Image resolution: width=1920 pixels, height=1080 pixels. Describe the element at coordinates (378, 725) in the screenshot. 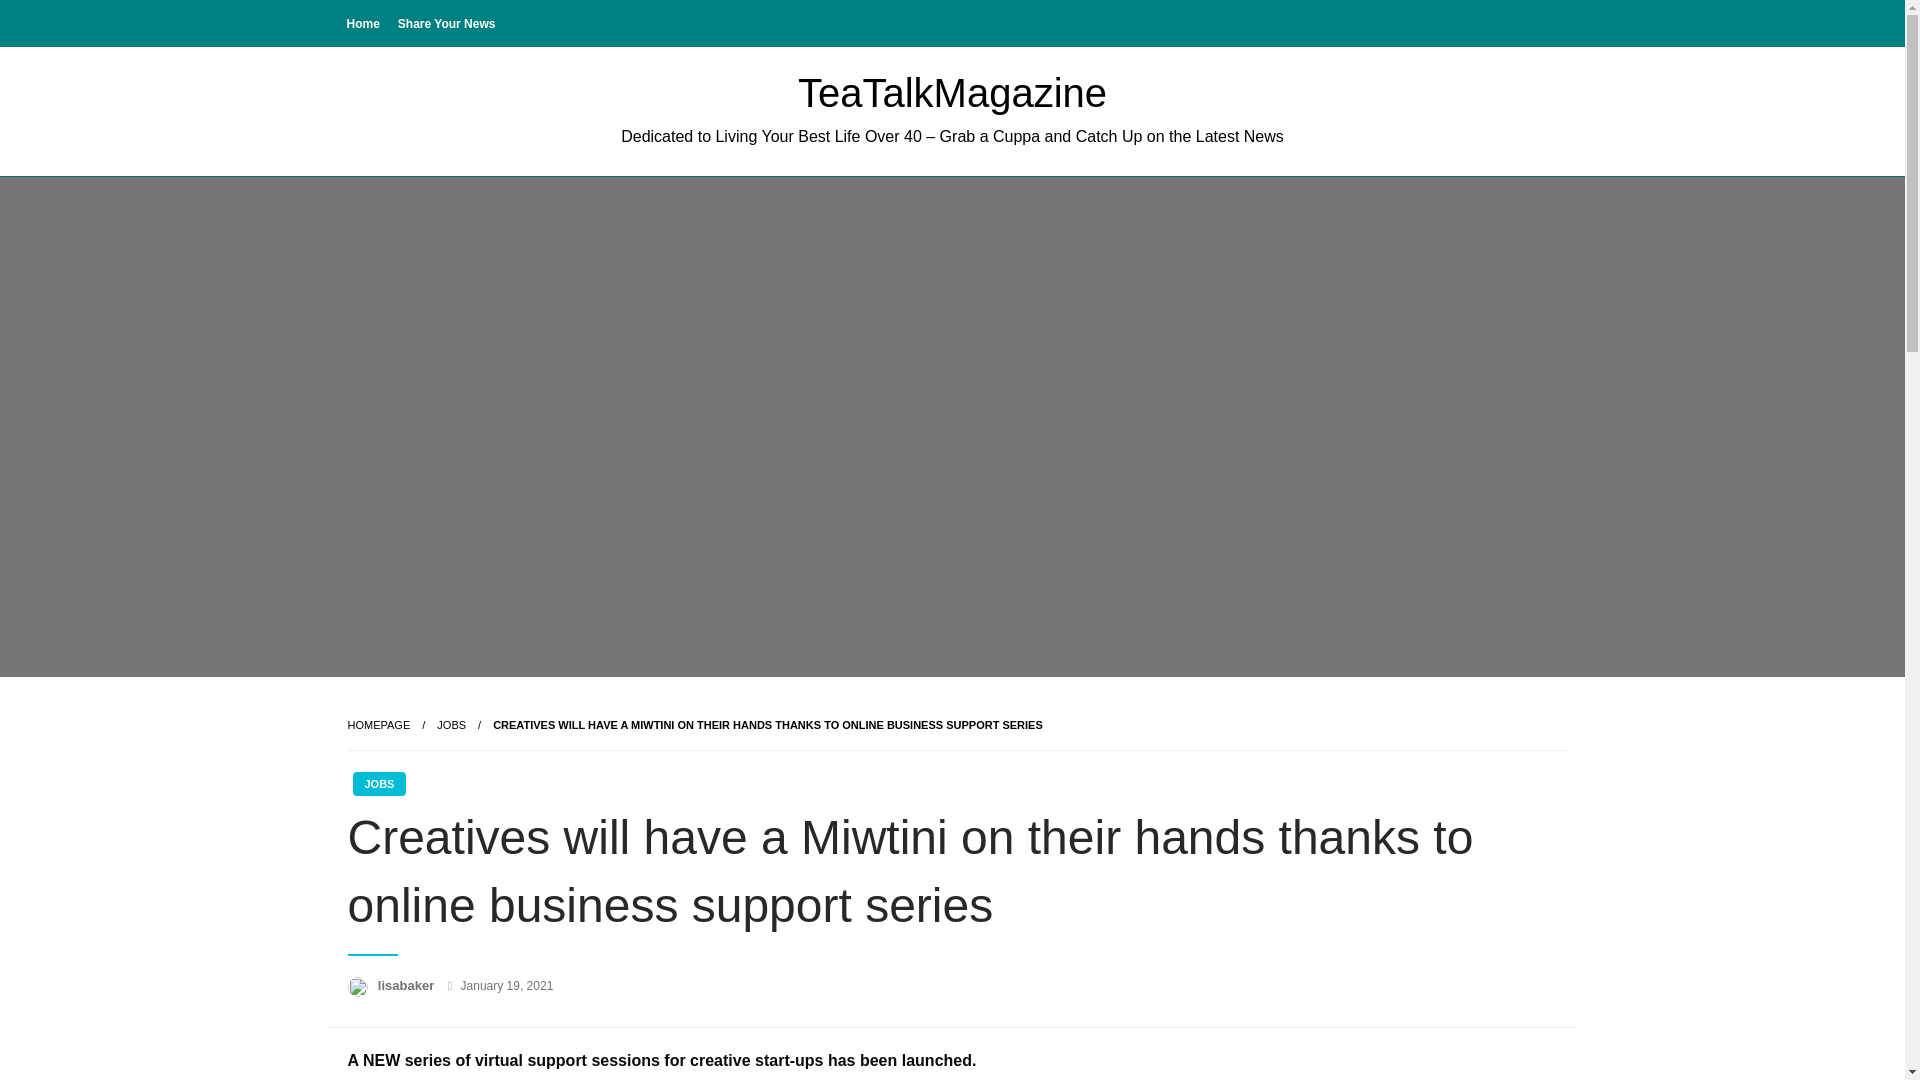

I see `Homepage` at that location.